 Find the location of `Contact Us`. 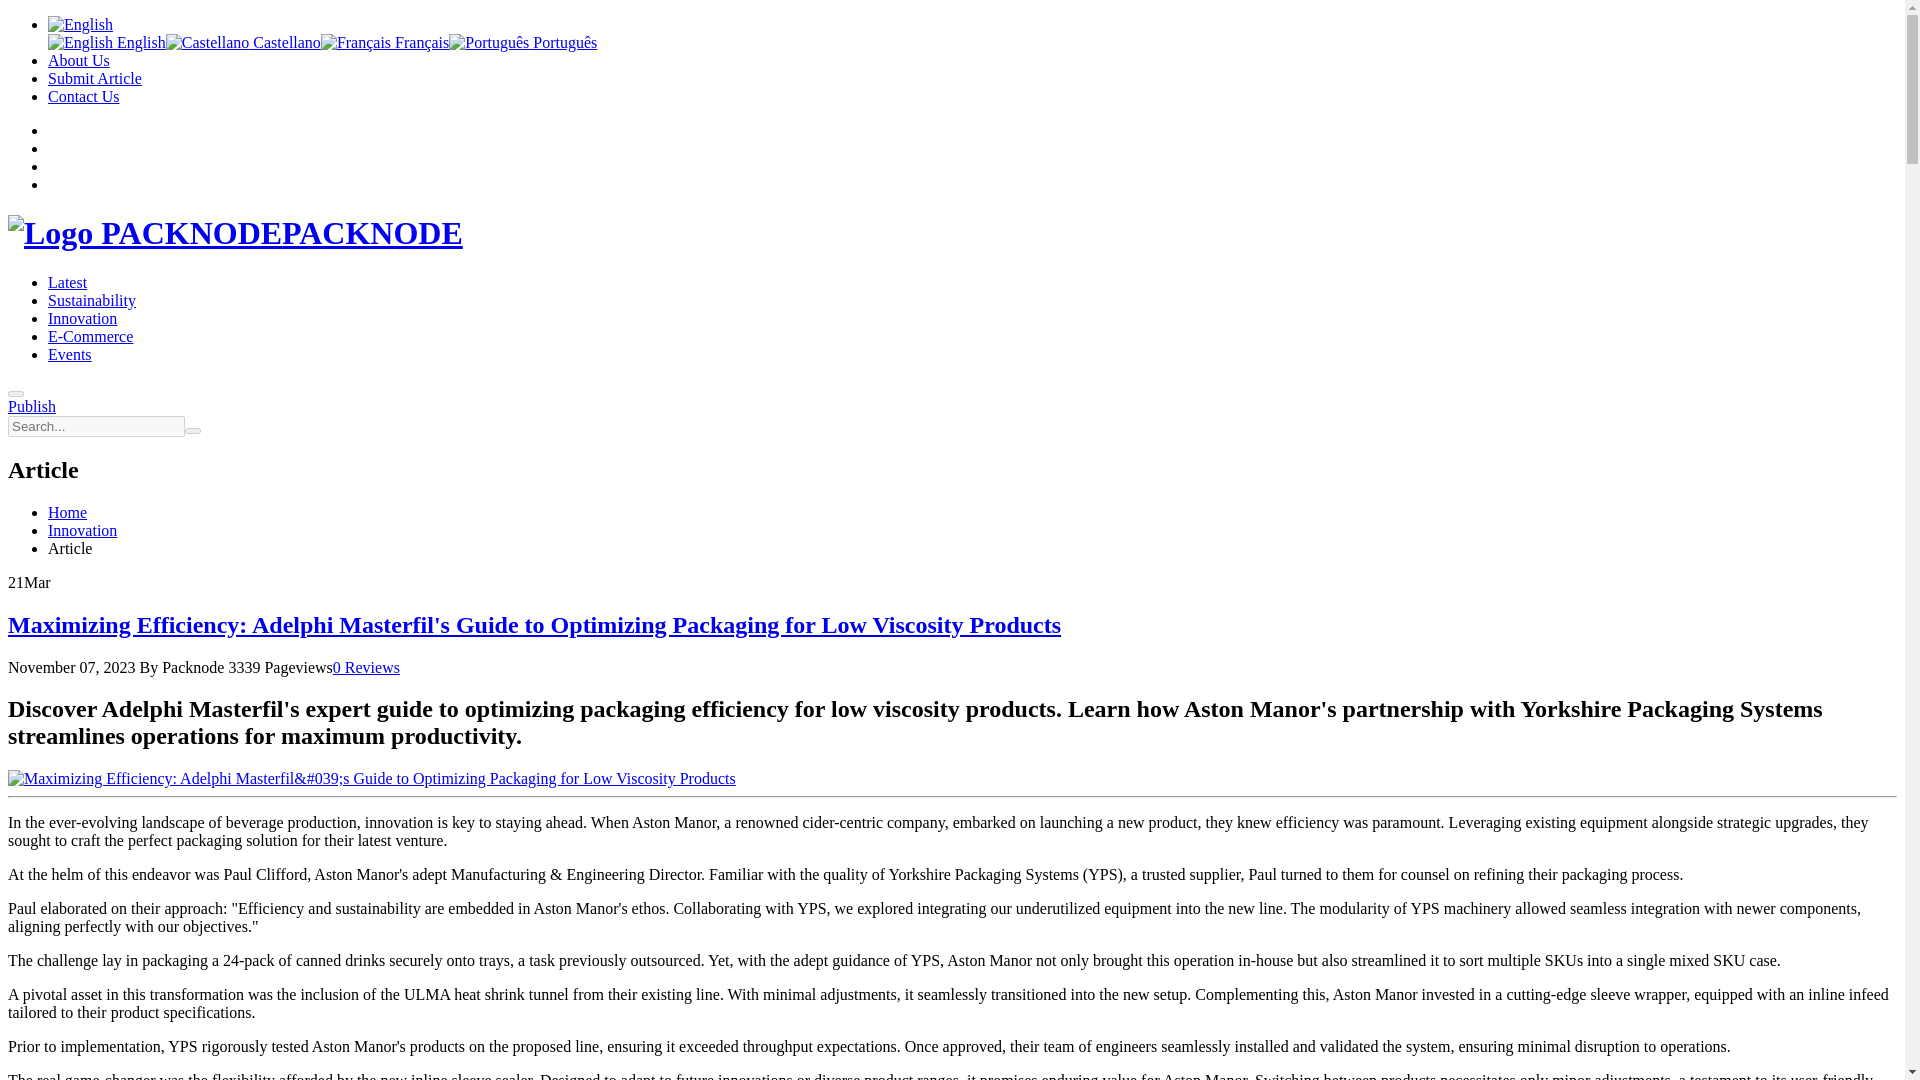

Contact Us is located at coordinates (84, 96).